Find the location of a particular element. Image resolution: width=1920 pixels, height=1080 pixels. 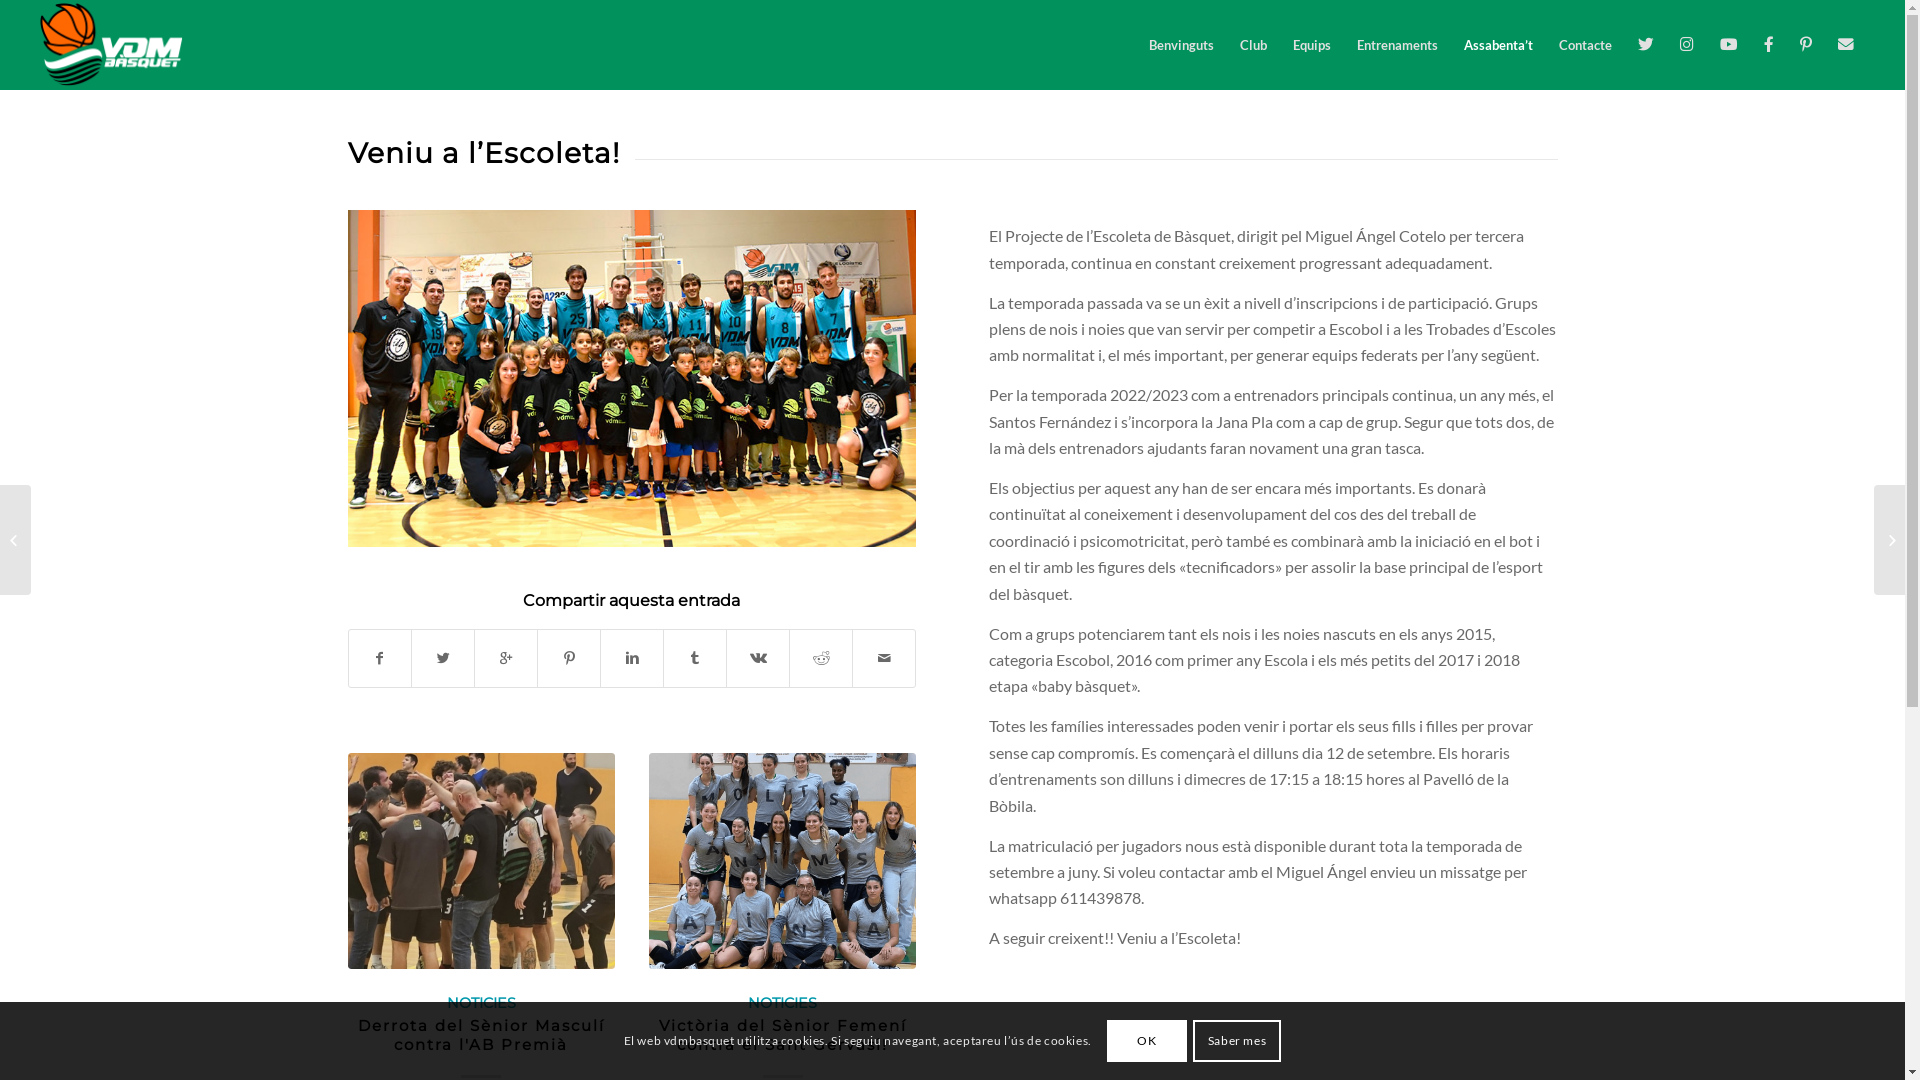

Benvinguts is located at coordinates (1182, 45).